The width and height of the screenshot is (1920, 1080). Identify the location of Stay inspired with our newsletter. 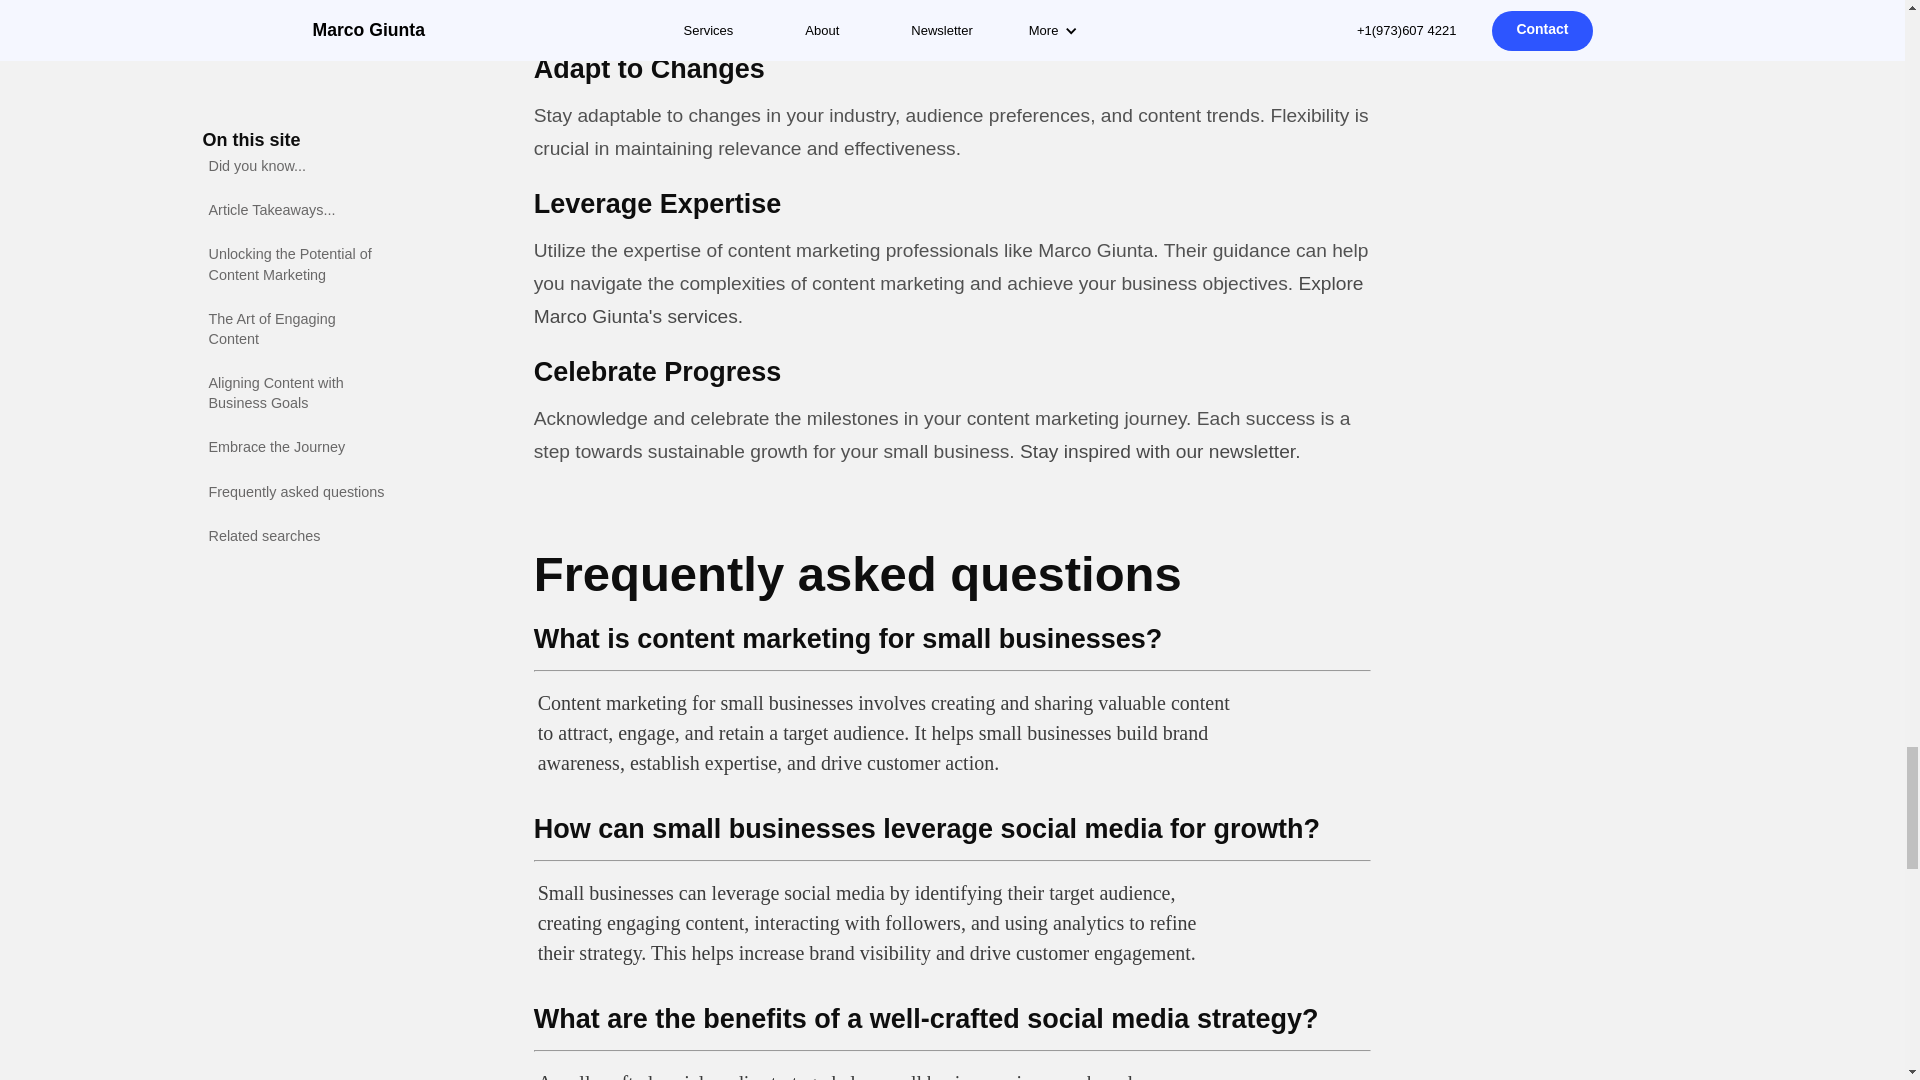
(1156, 451).